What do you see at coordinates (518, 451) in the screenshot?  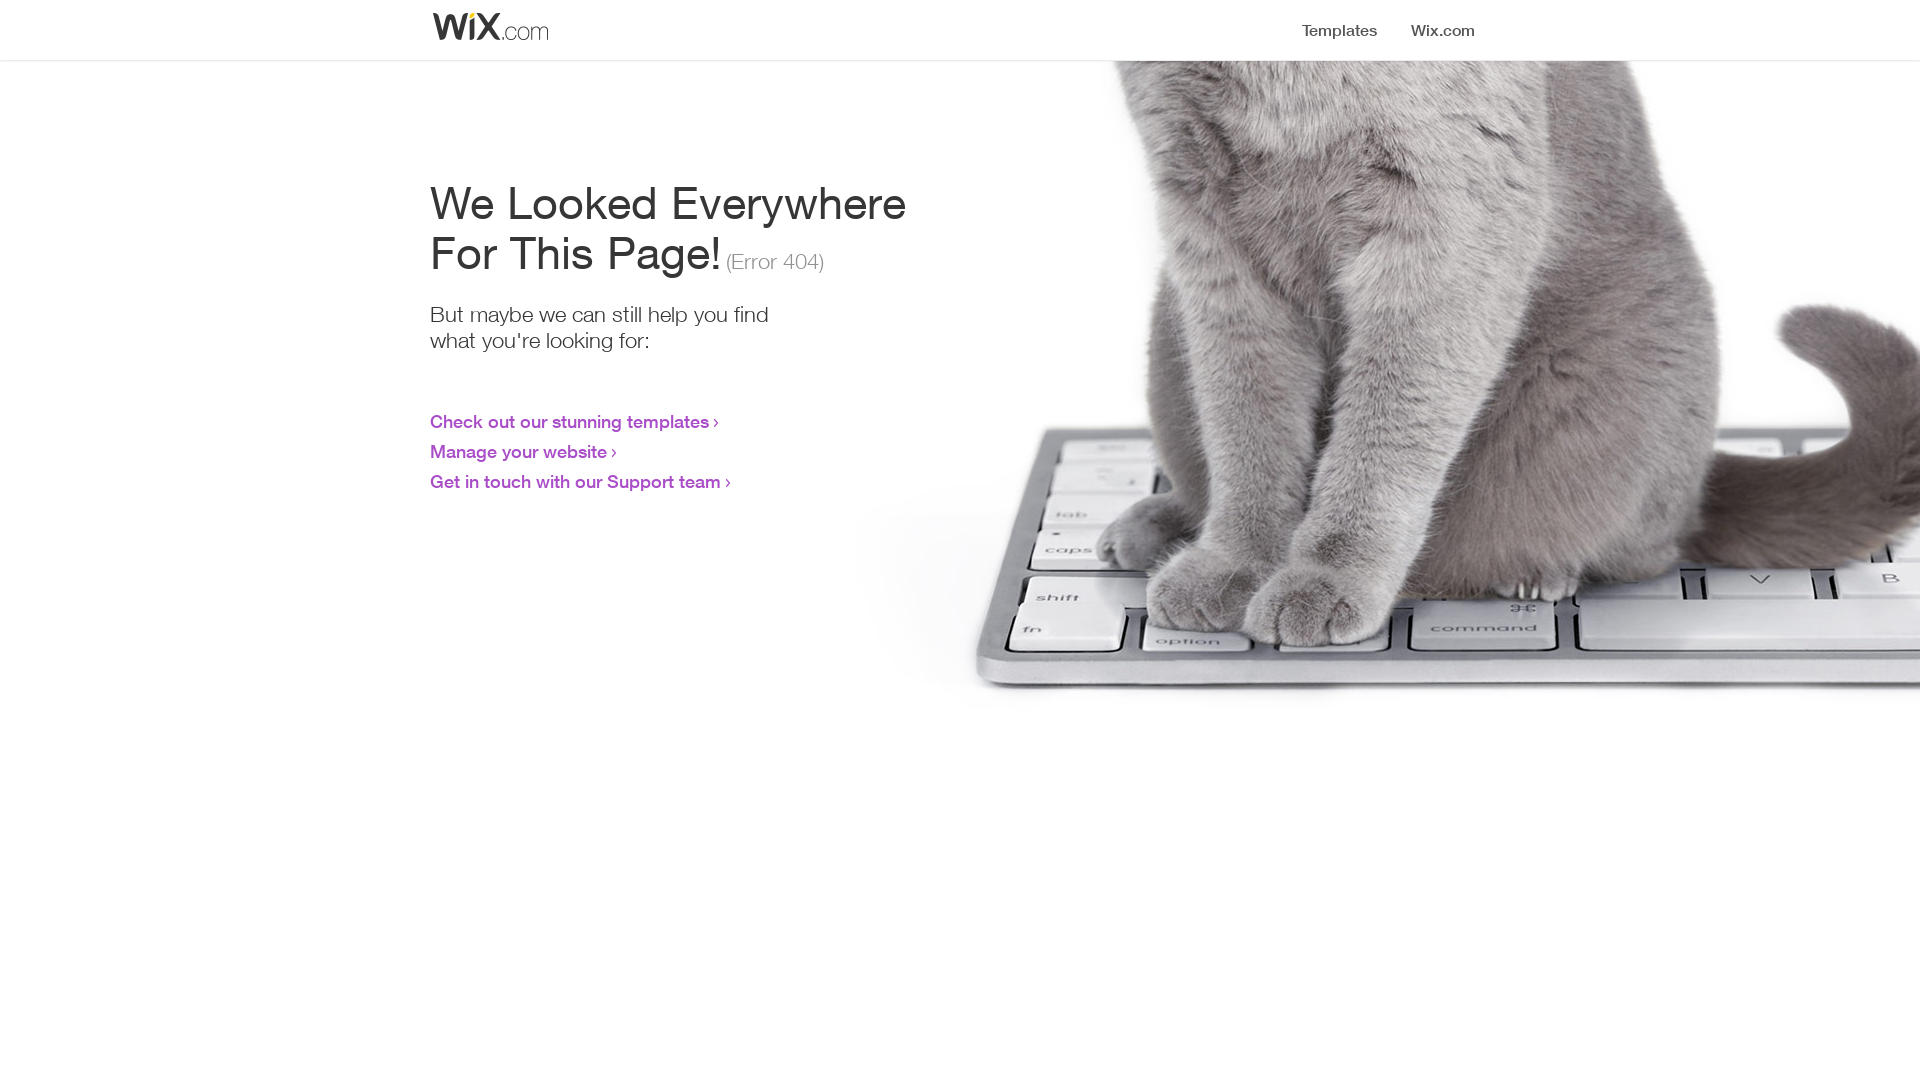 I see `Manage your website` at bounding box center [518, 451].